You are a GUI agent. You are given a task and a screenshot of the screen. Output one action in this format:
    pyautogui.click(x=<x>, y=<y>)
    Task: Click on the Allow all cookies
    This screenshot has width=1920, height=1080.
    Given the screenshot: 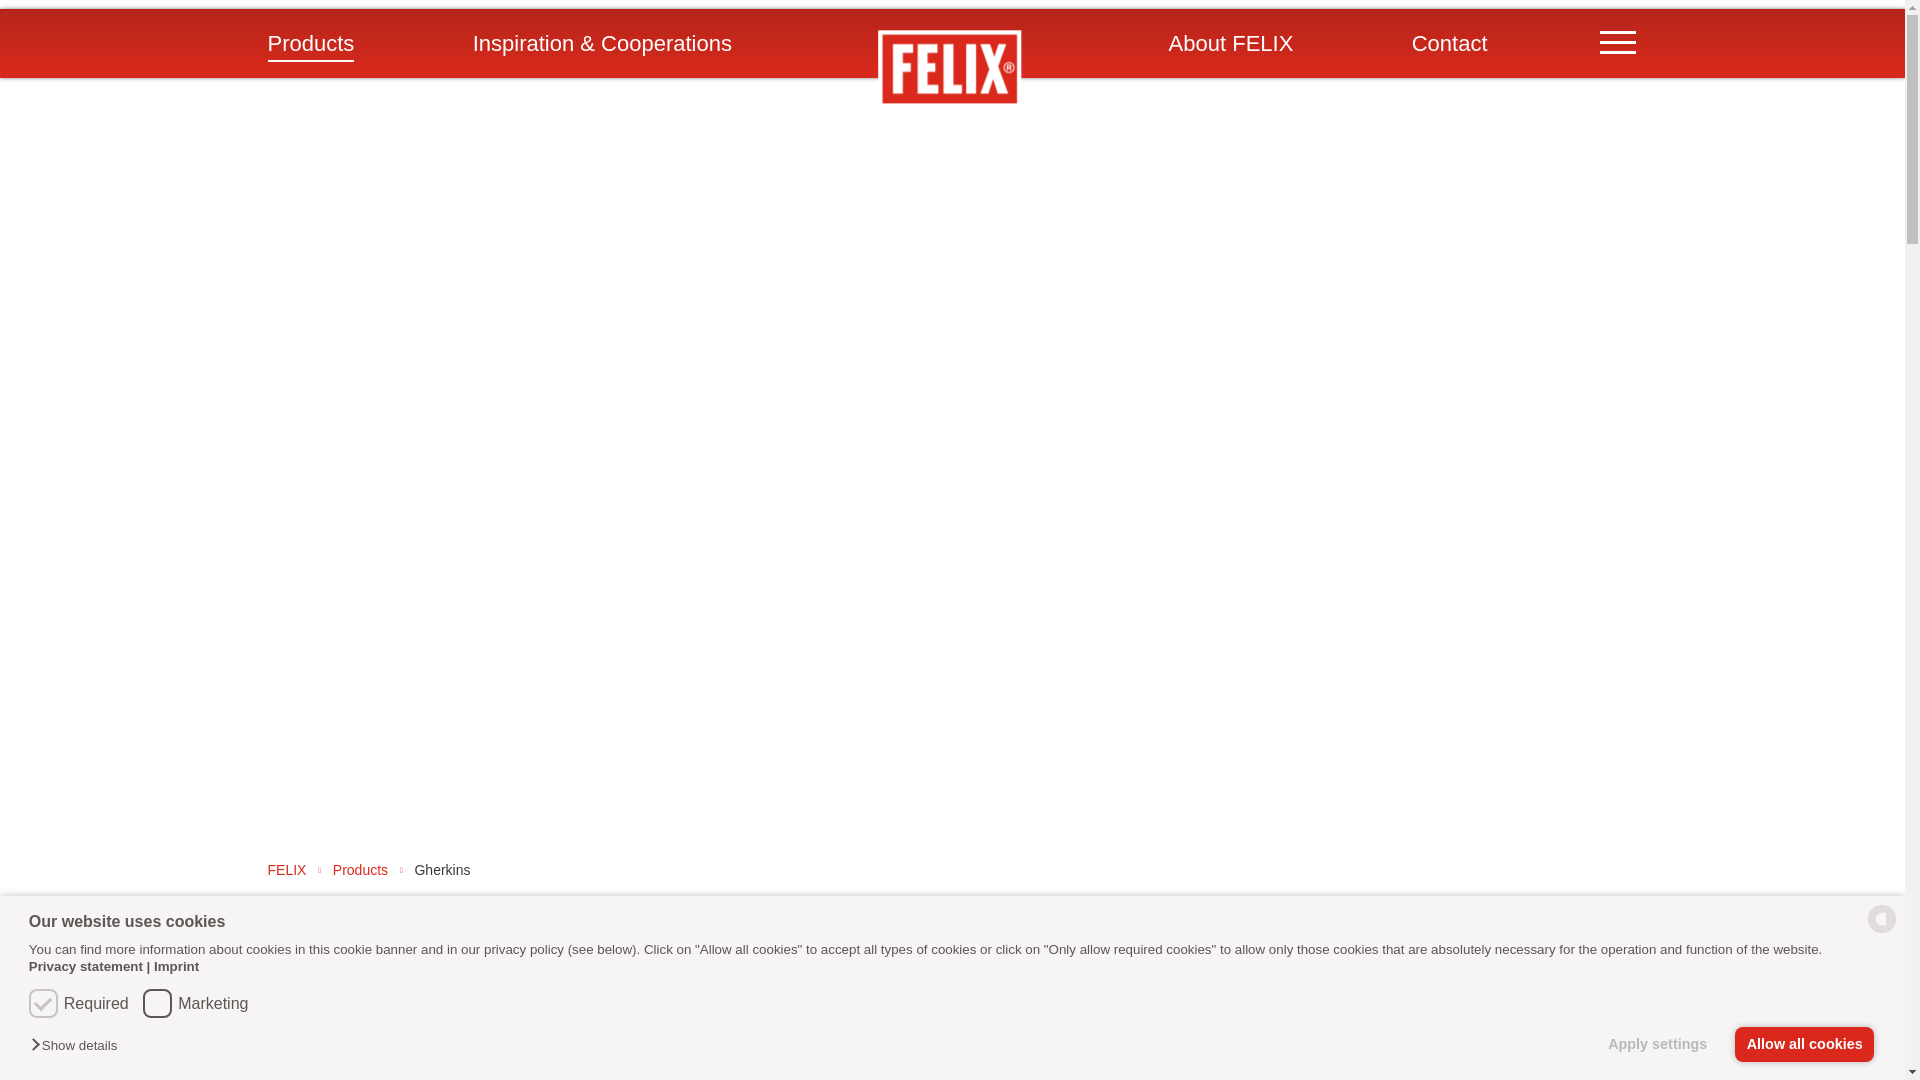 What is the action you would take?
    pyautogui.click(x=1804, y=1044)
    